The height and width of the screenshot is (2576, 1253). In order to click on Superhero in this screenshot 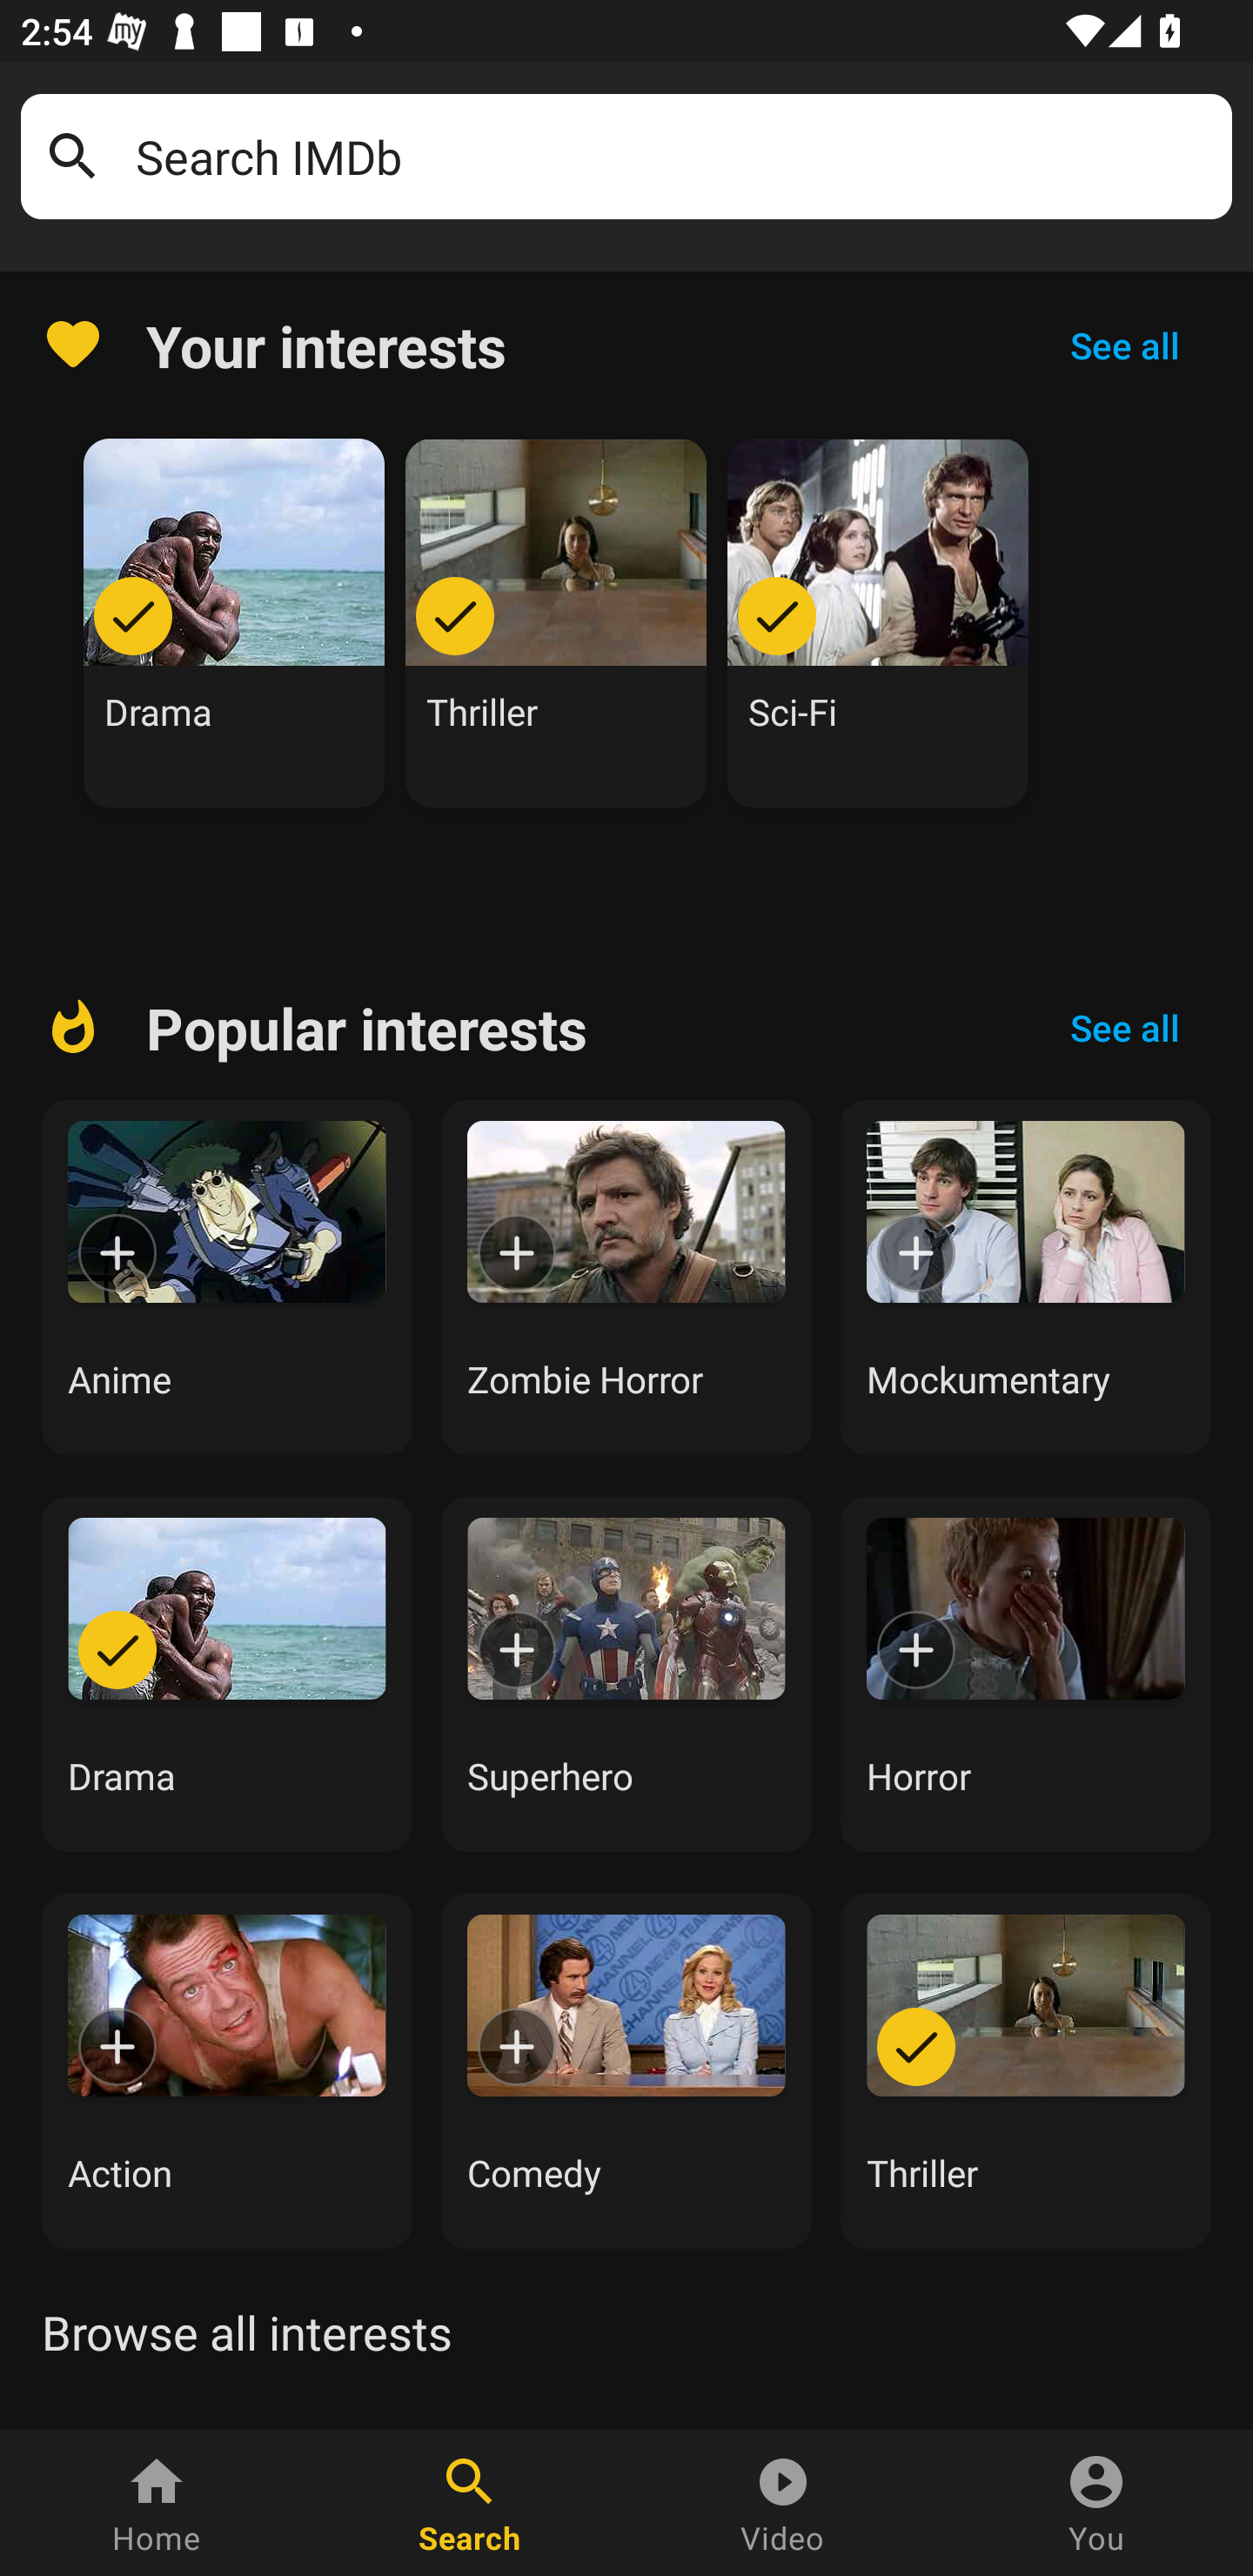, I will do `click(626, 1674)`.